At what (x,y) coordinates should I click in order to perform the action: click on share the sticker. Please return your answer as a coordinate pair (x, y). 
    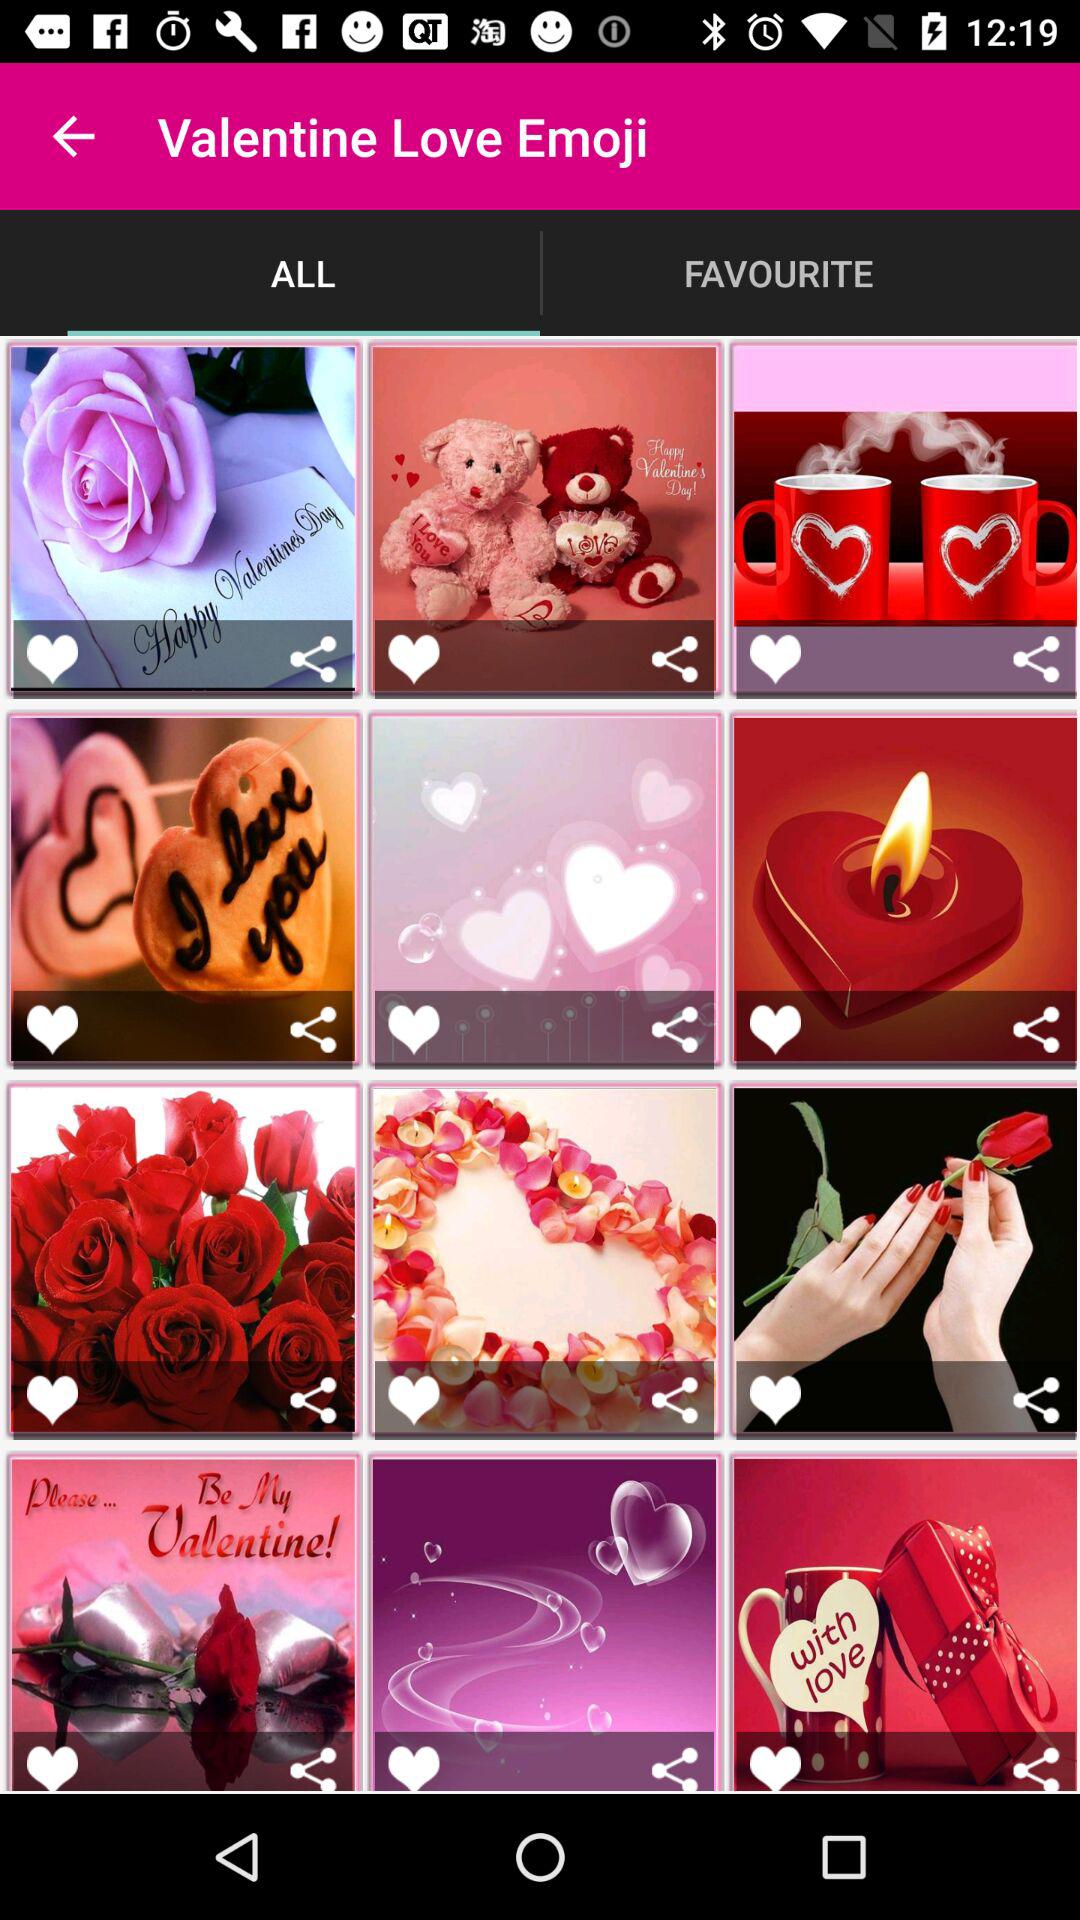
    Looking at the image, I should click on (1036, 1030).